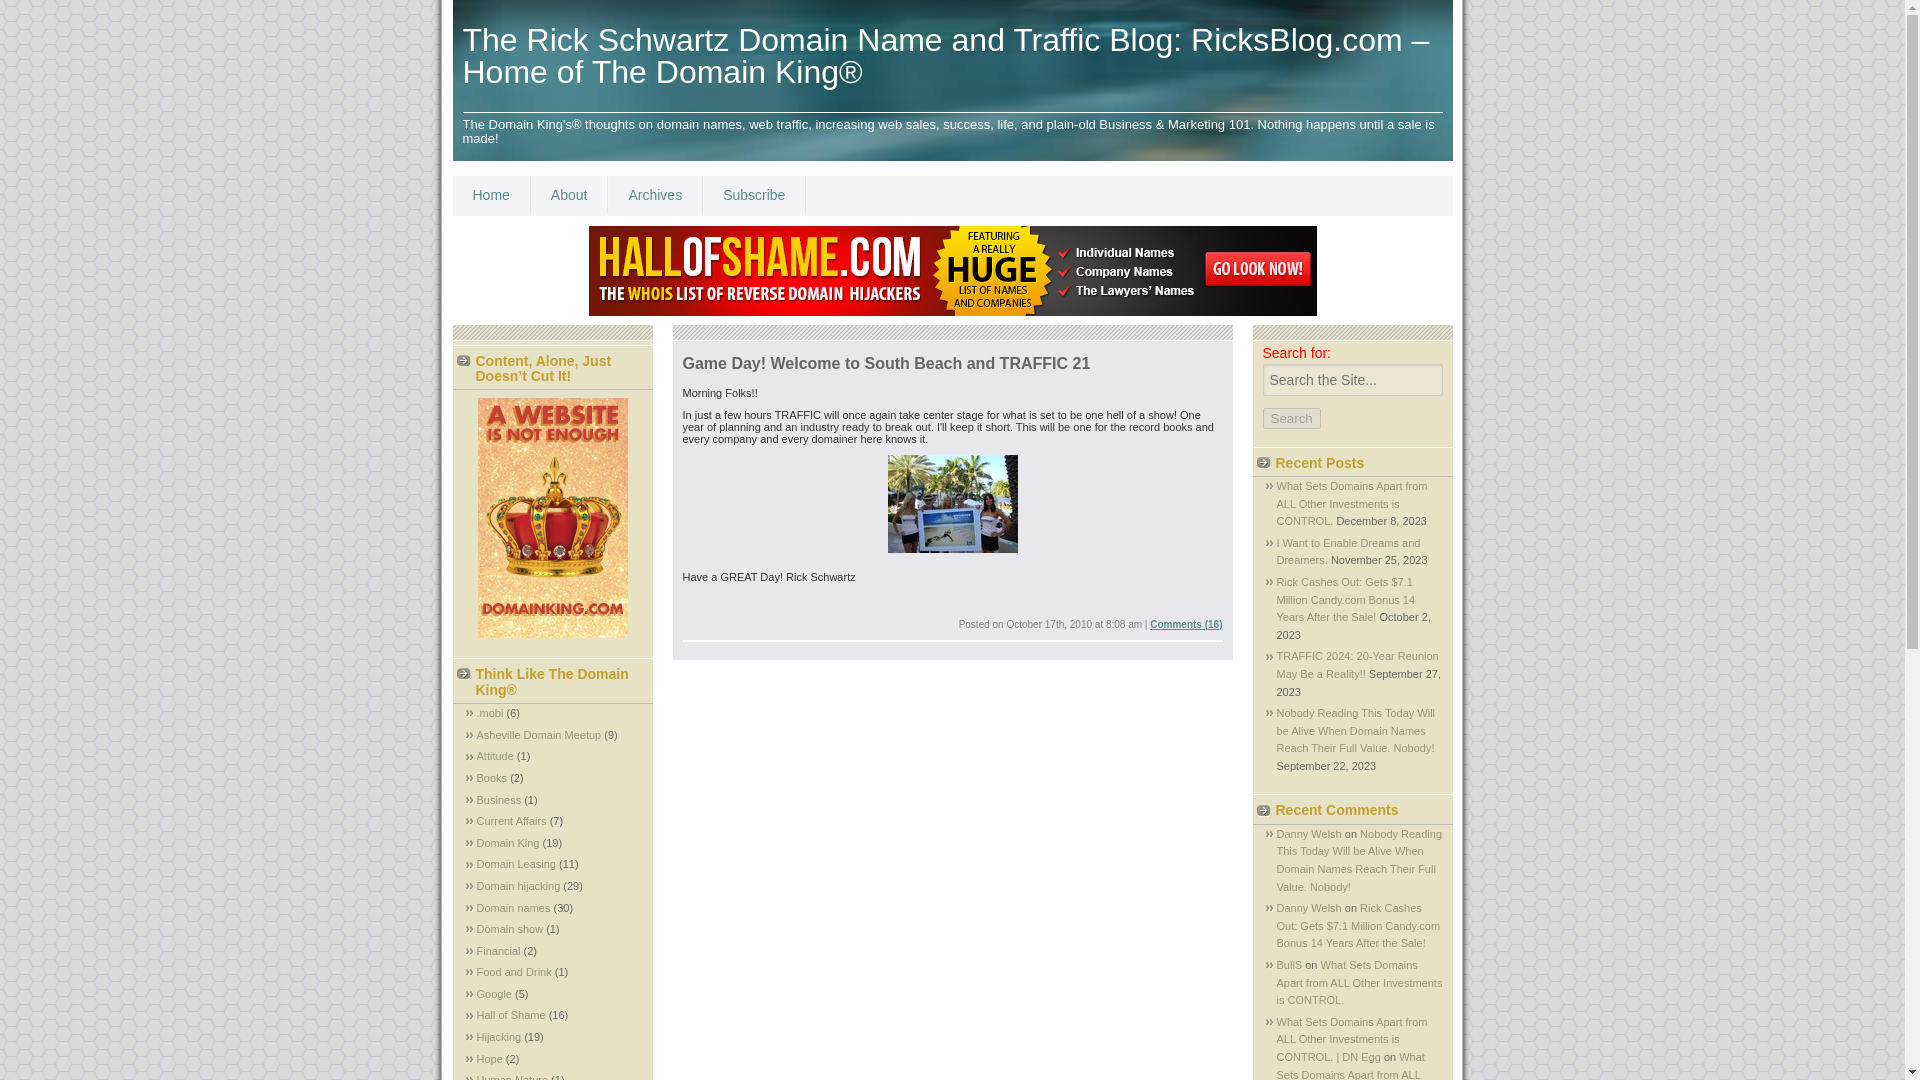  I want to click on Game Day! Welcome to South Beach and TRAFFIC 21, so click(886, 363).